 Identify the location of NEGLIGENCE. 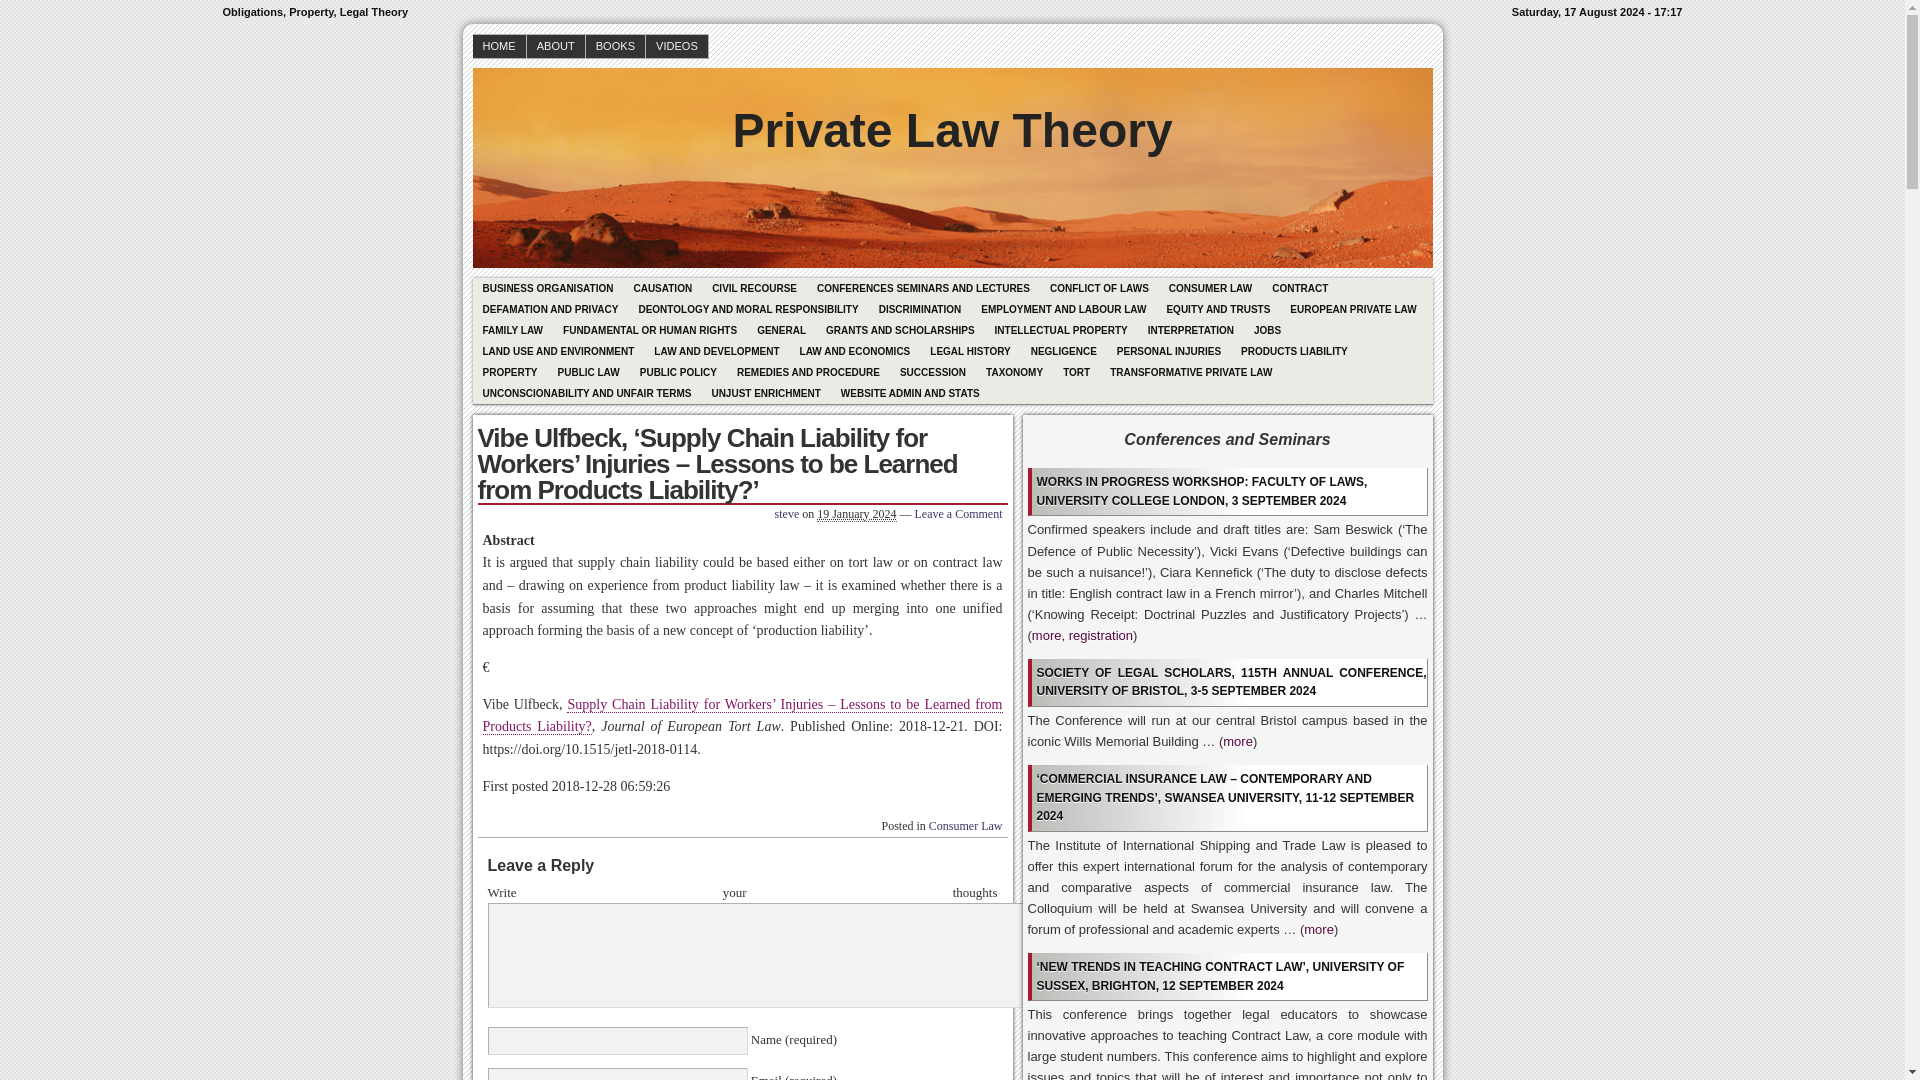
(1064, 351).